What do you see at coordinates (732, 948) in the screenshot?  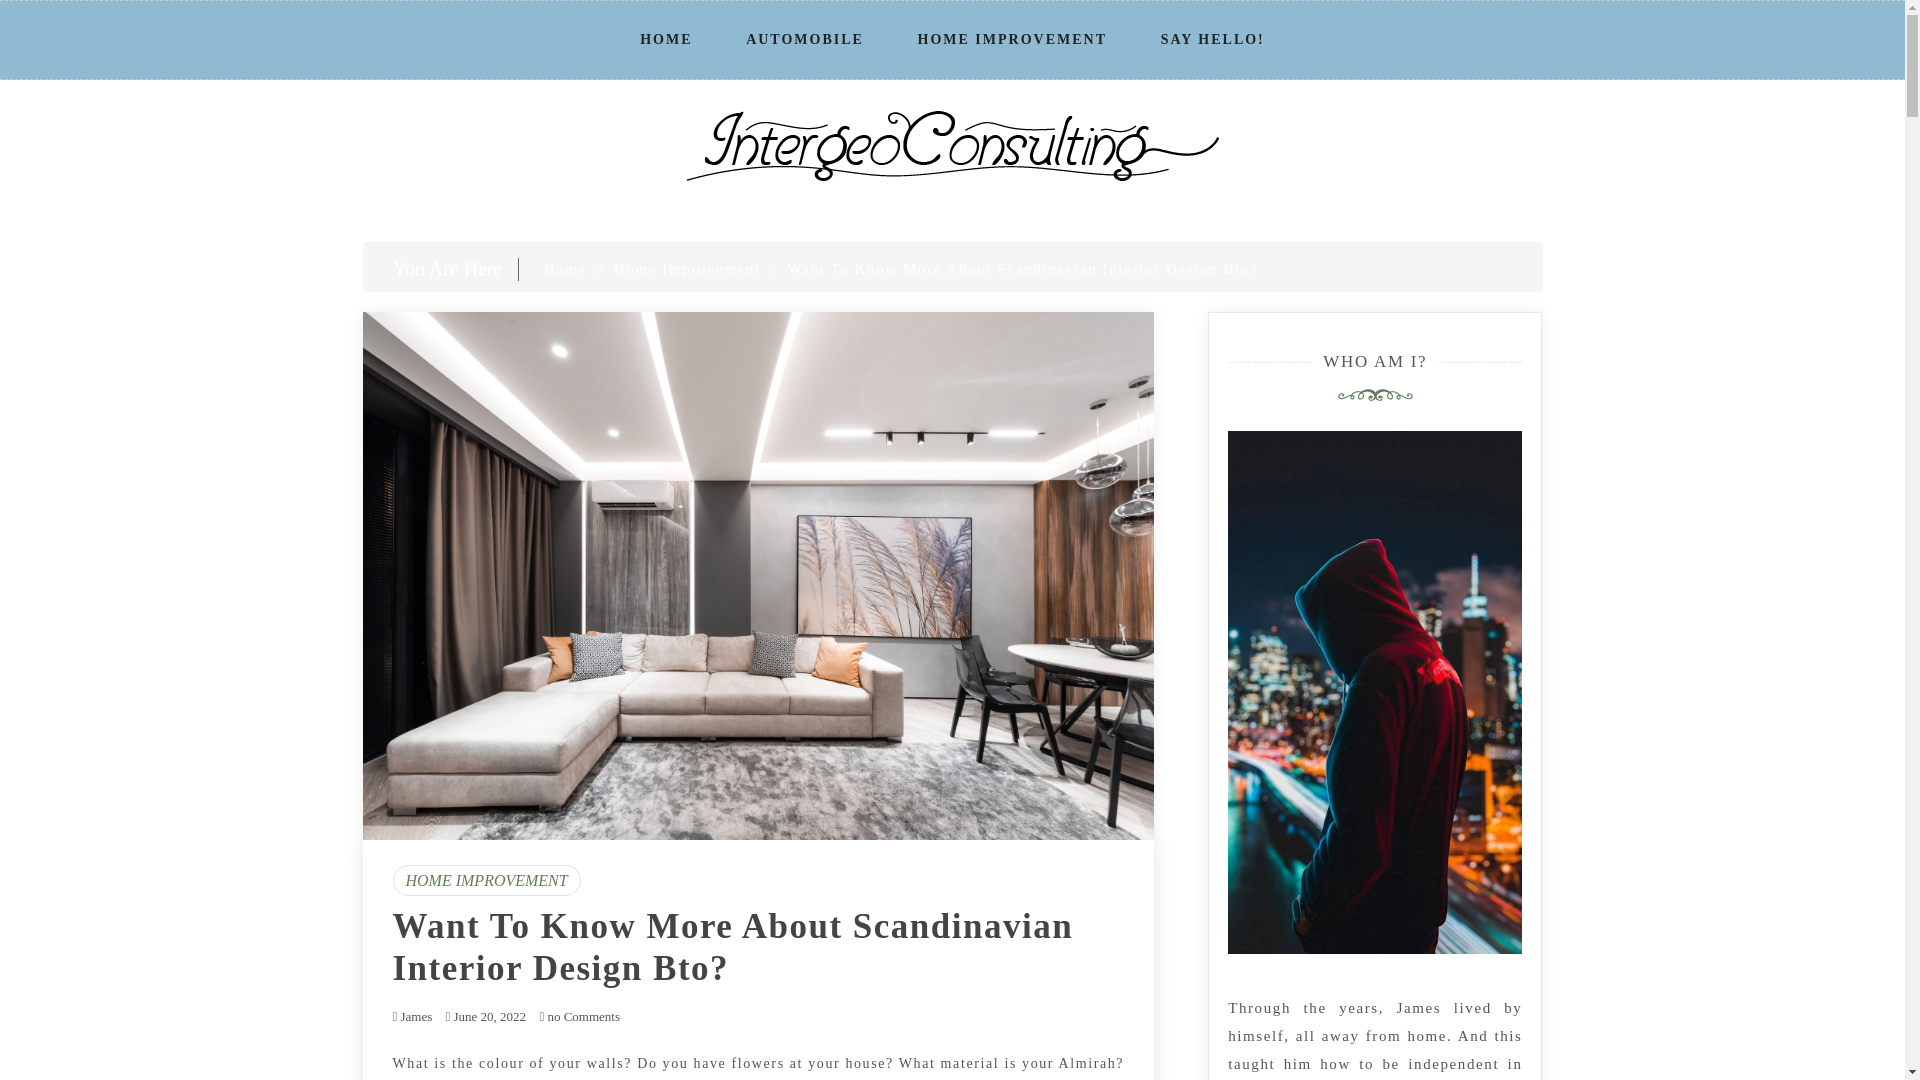 I see `Want To Know More About Scandinavian Interior Design Bto?` at bounding box center [732, 948].